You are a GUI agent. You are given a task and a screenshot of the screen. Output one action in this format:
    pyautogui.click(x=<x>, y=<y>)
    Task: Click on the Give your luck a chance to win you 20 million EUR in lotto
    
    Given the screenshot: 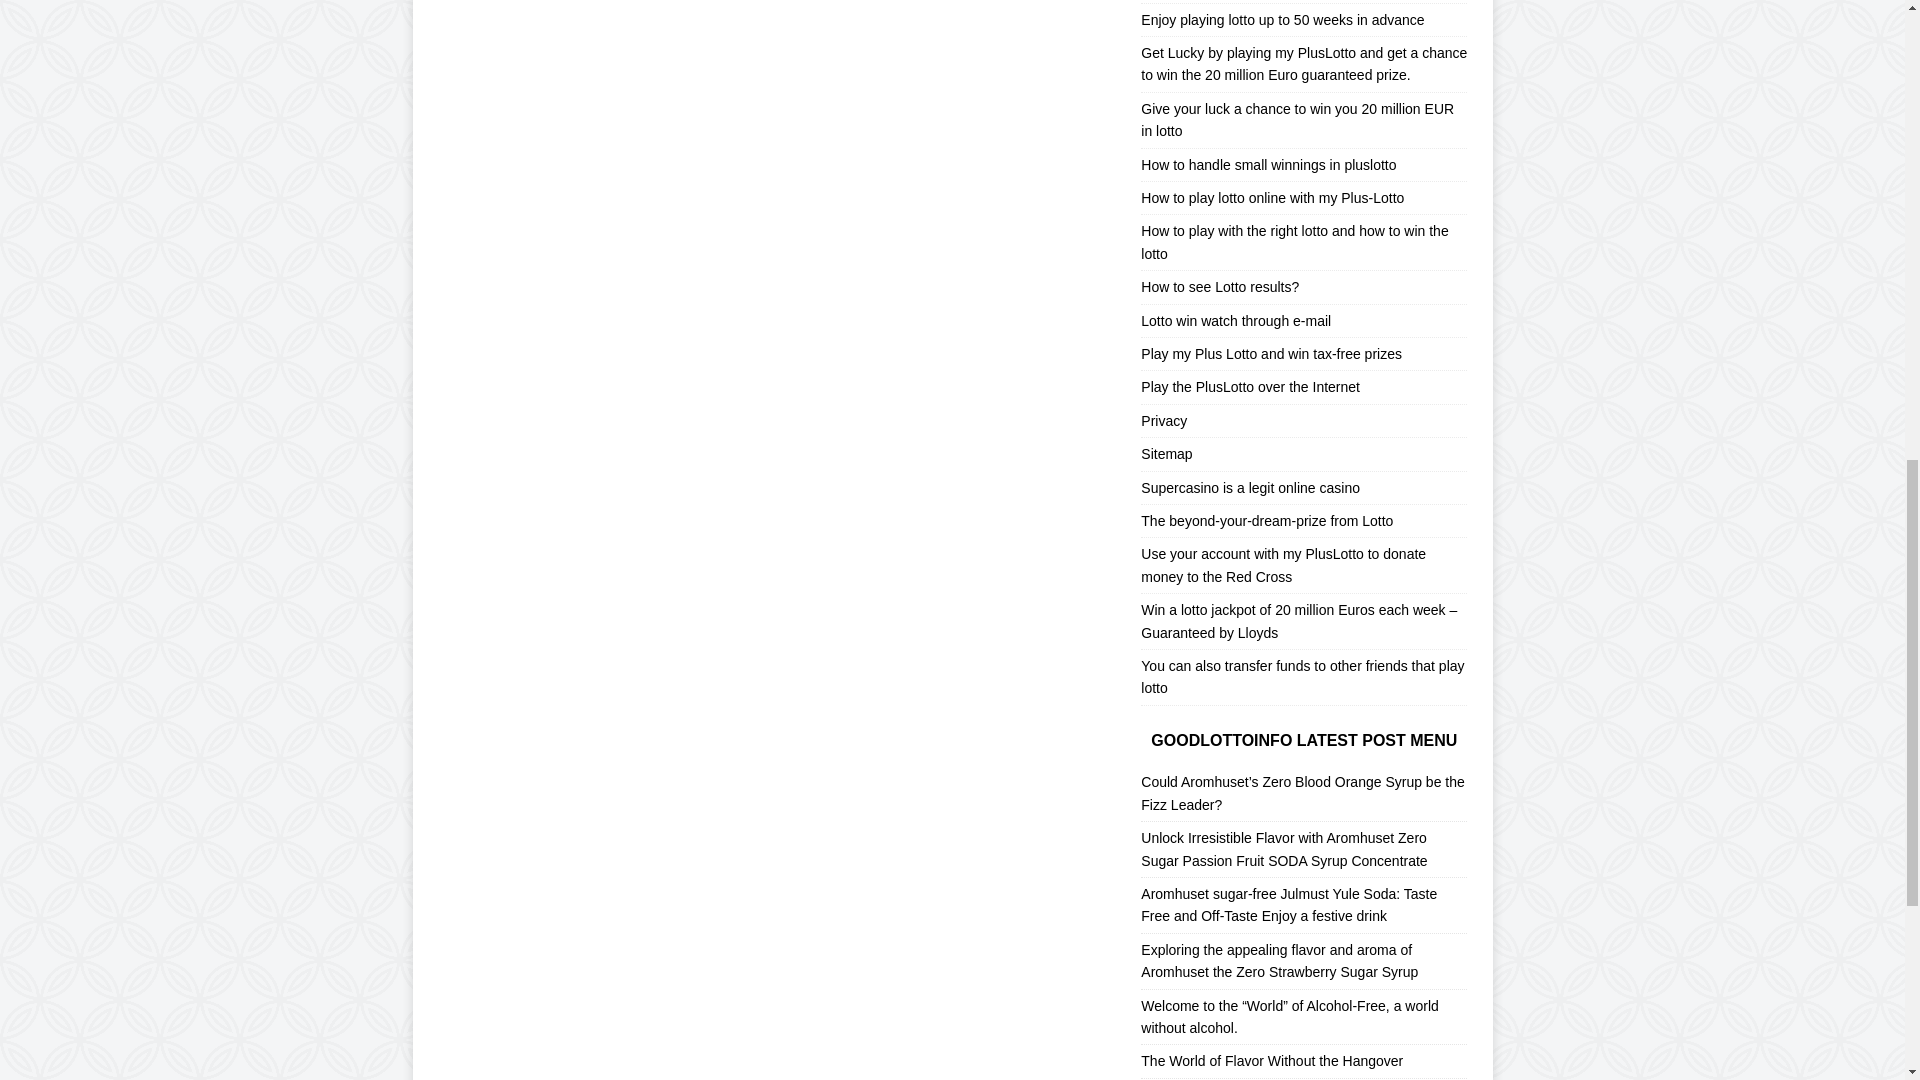 What is the action you would take?
    pyautogui.click(x=1303, y=120)
    